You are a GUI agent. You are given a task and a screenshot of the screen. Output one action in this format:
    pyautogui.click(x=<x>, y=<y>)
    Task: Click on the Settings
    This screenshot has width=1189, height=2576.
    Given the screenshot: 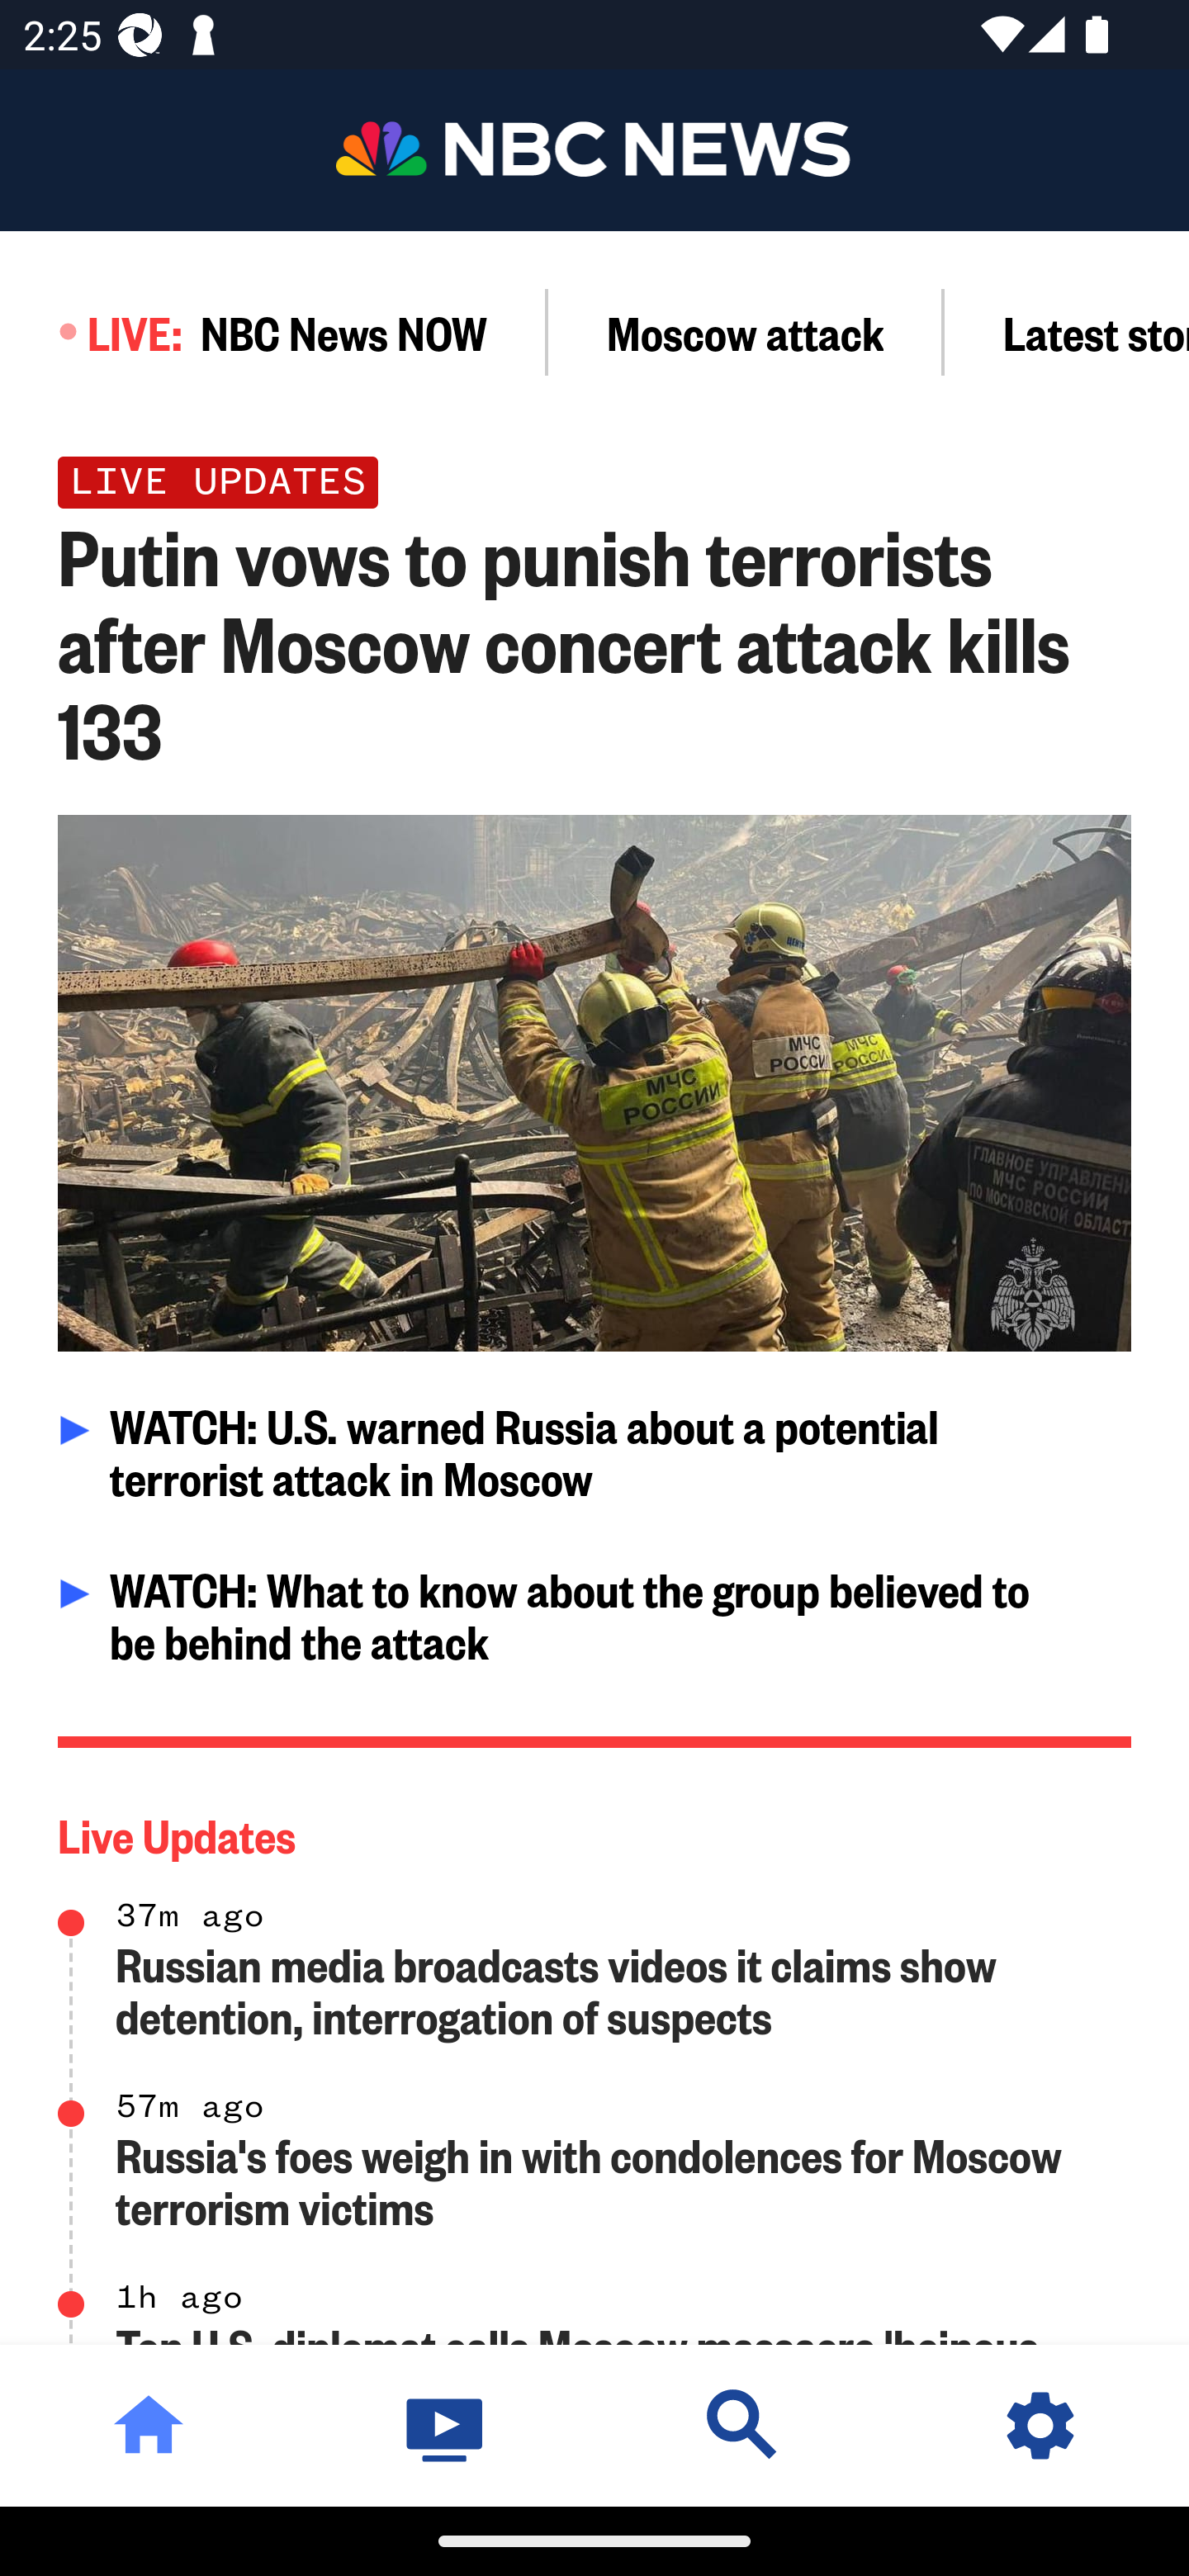 What is the action you would take?
    pyautogui.click(x=1040, y=2425)
    